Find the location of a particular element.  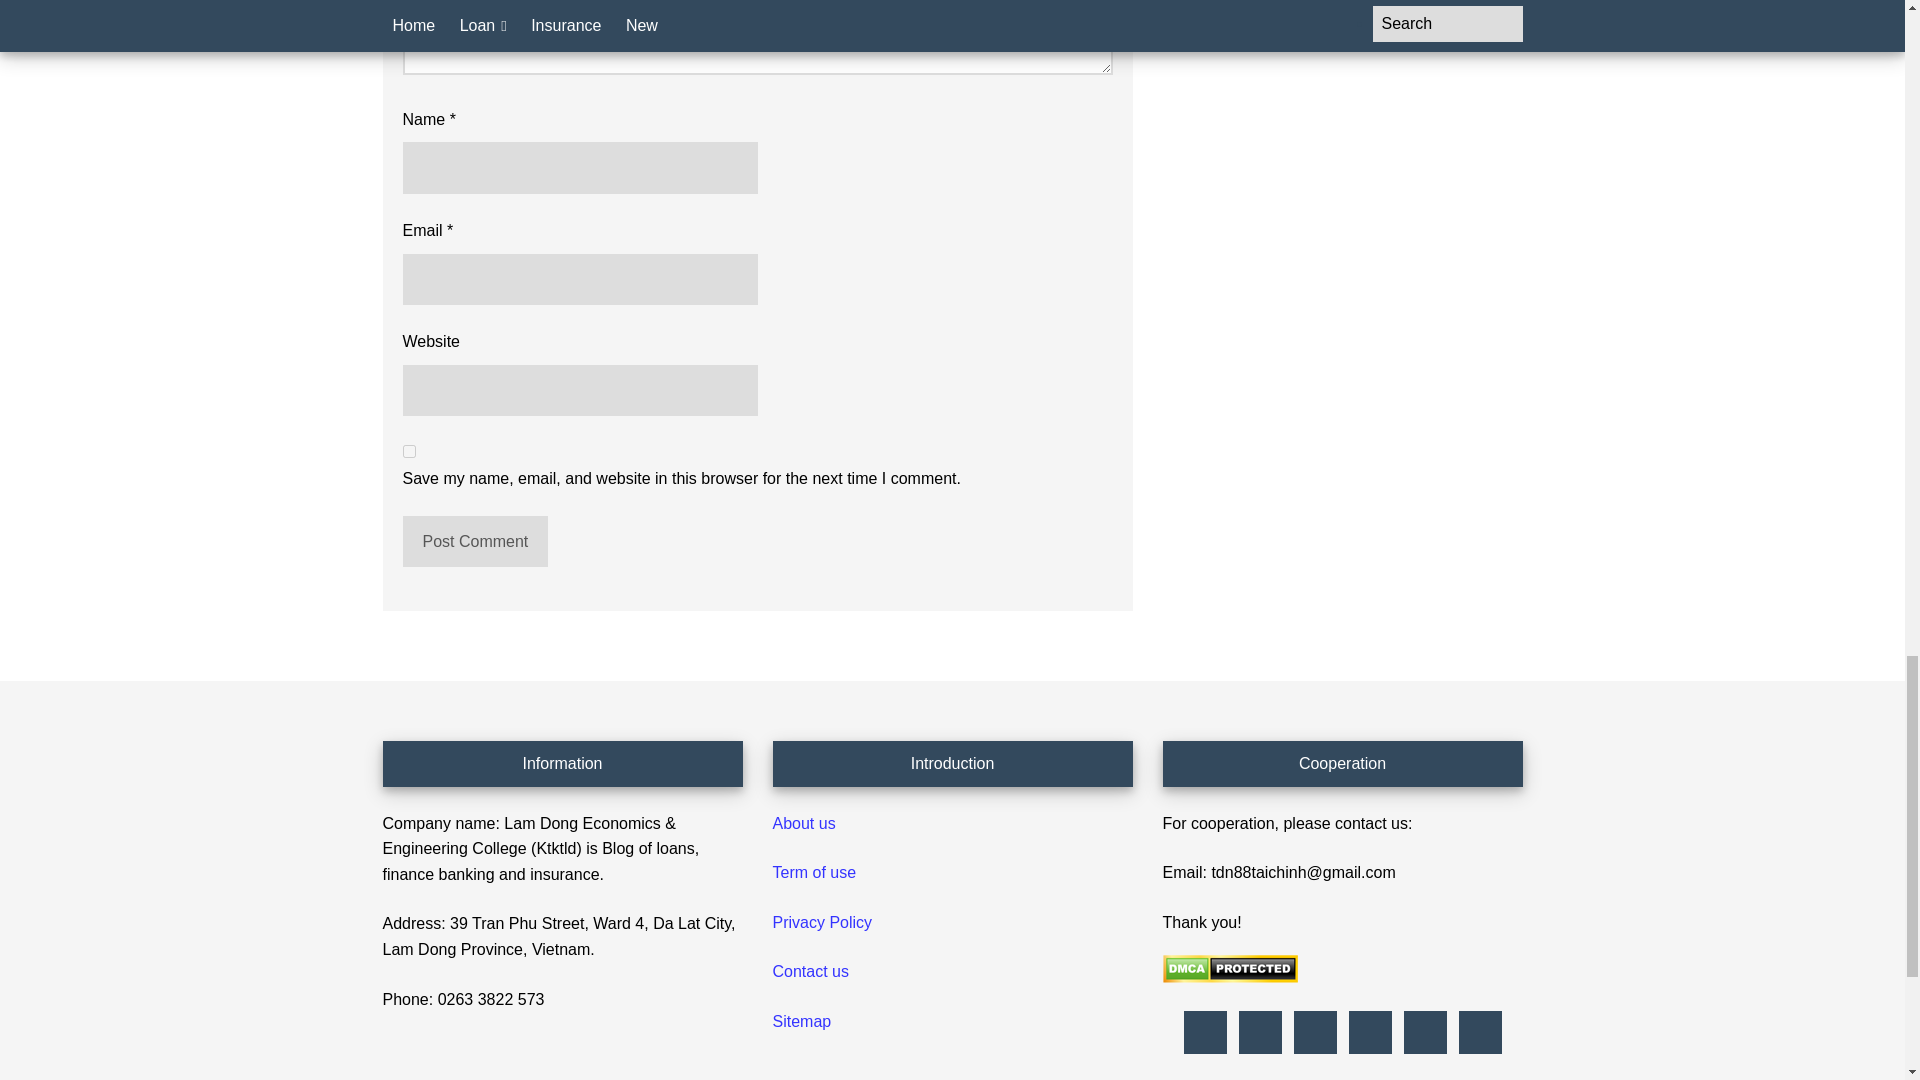

DMCA.com Protection Status is located at coordinates (1229, 977).